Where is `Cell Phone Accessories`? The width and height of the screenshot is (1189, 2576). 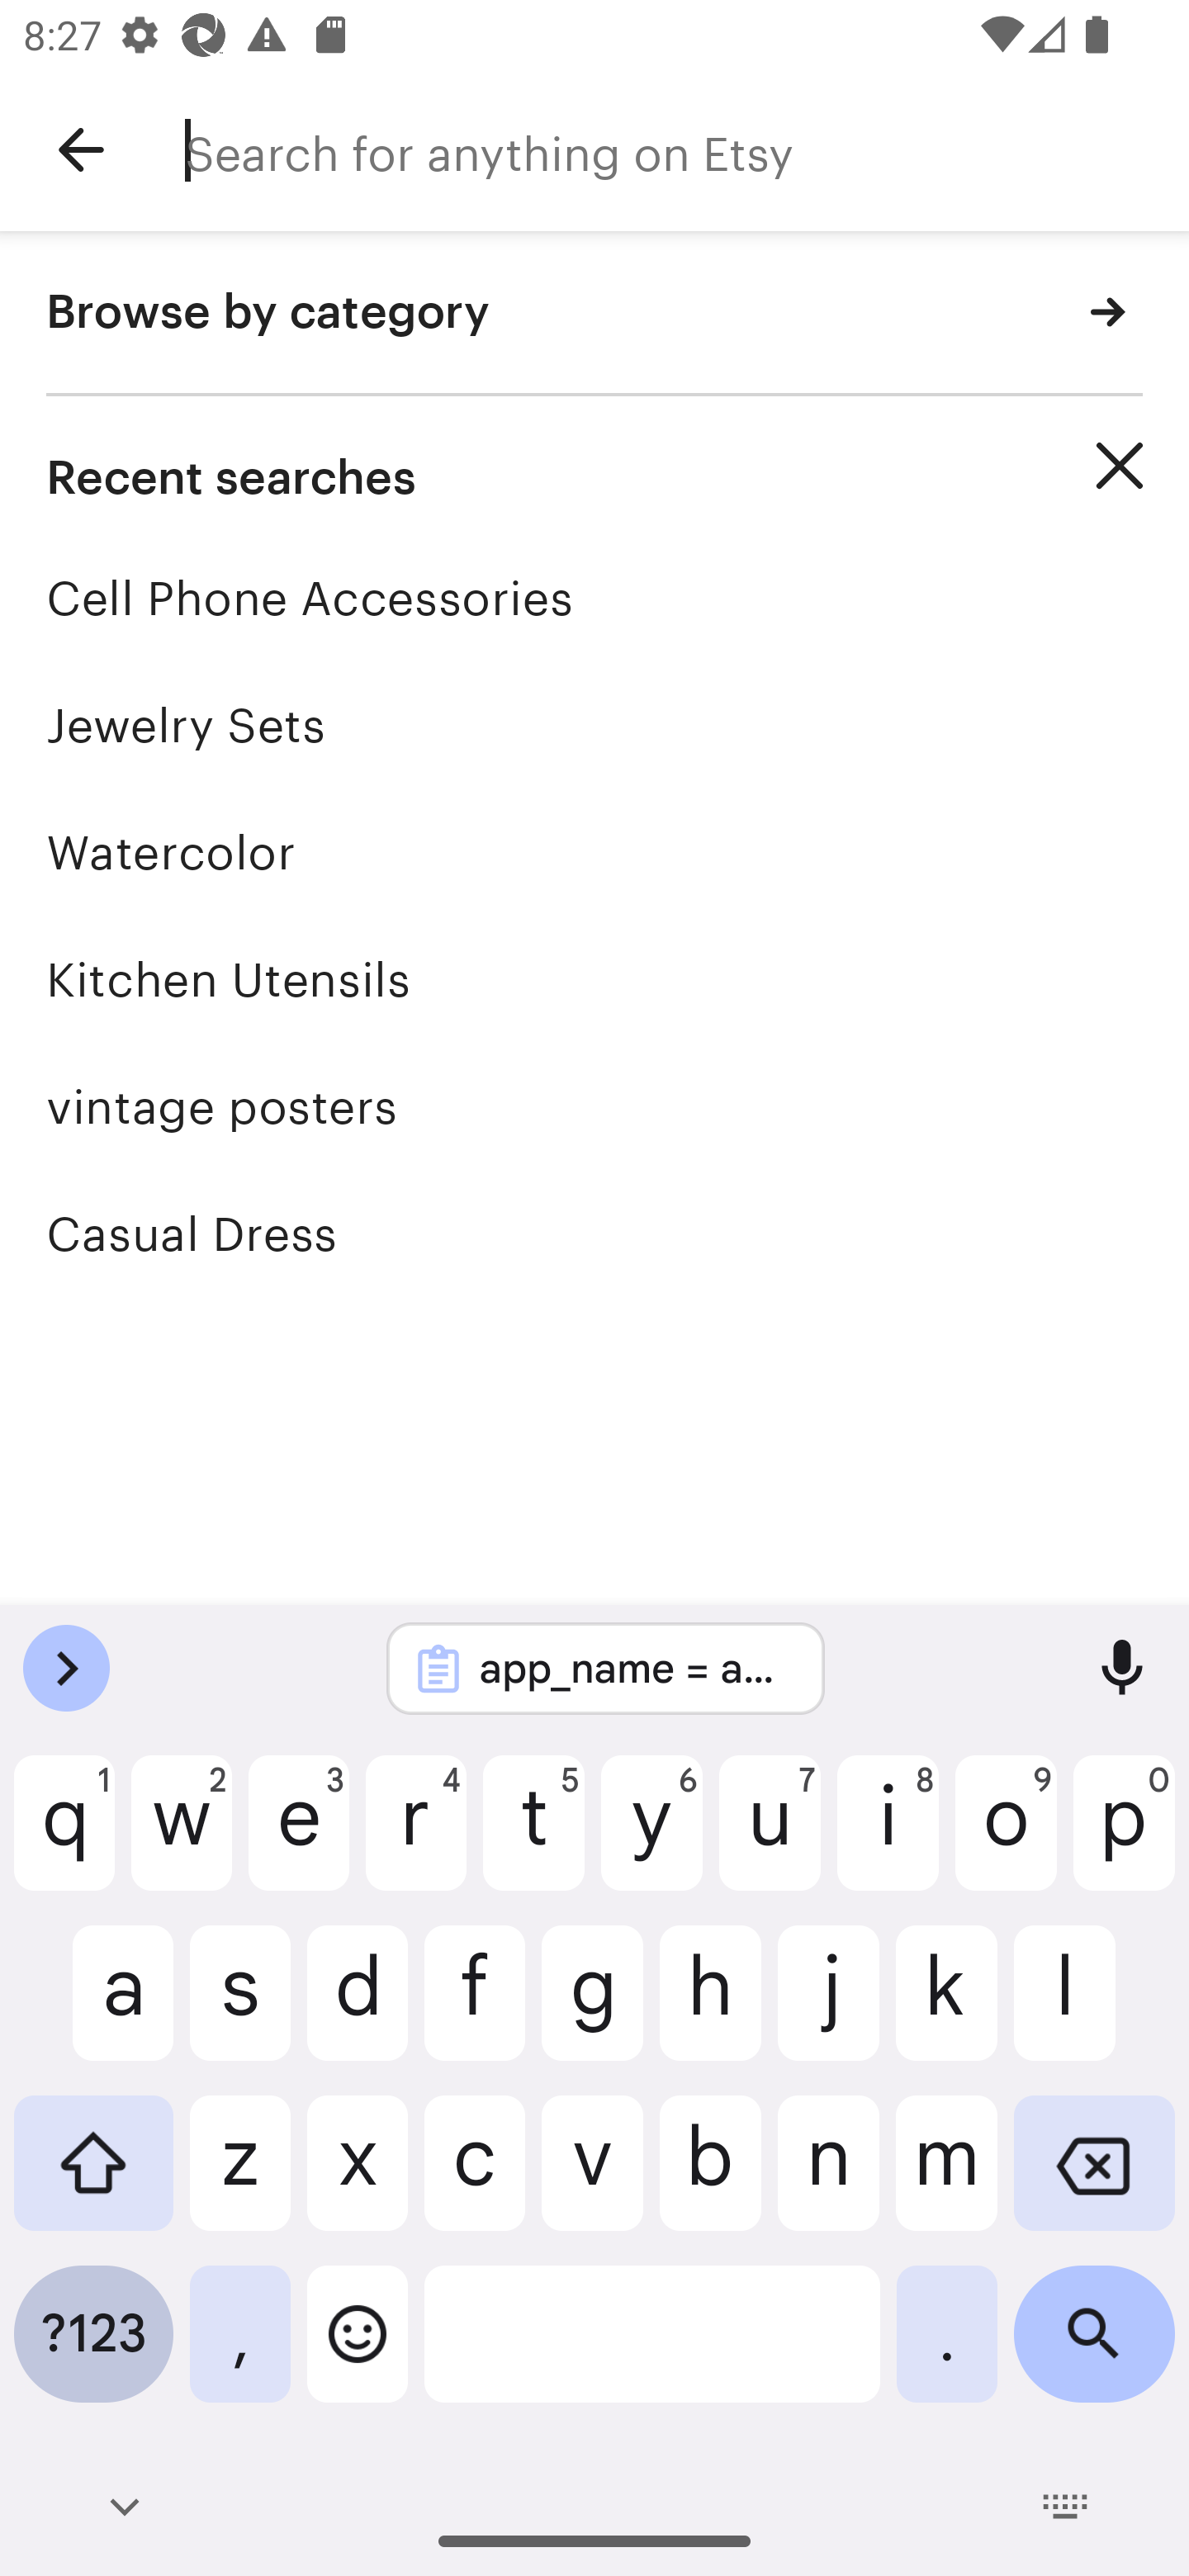 Cell Phone Accessories is located at coordinates (594, 598).